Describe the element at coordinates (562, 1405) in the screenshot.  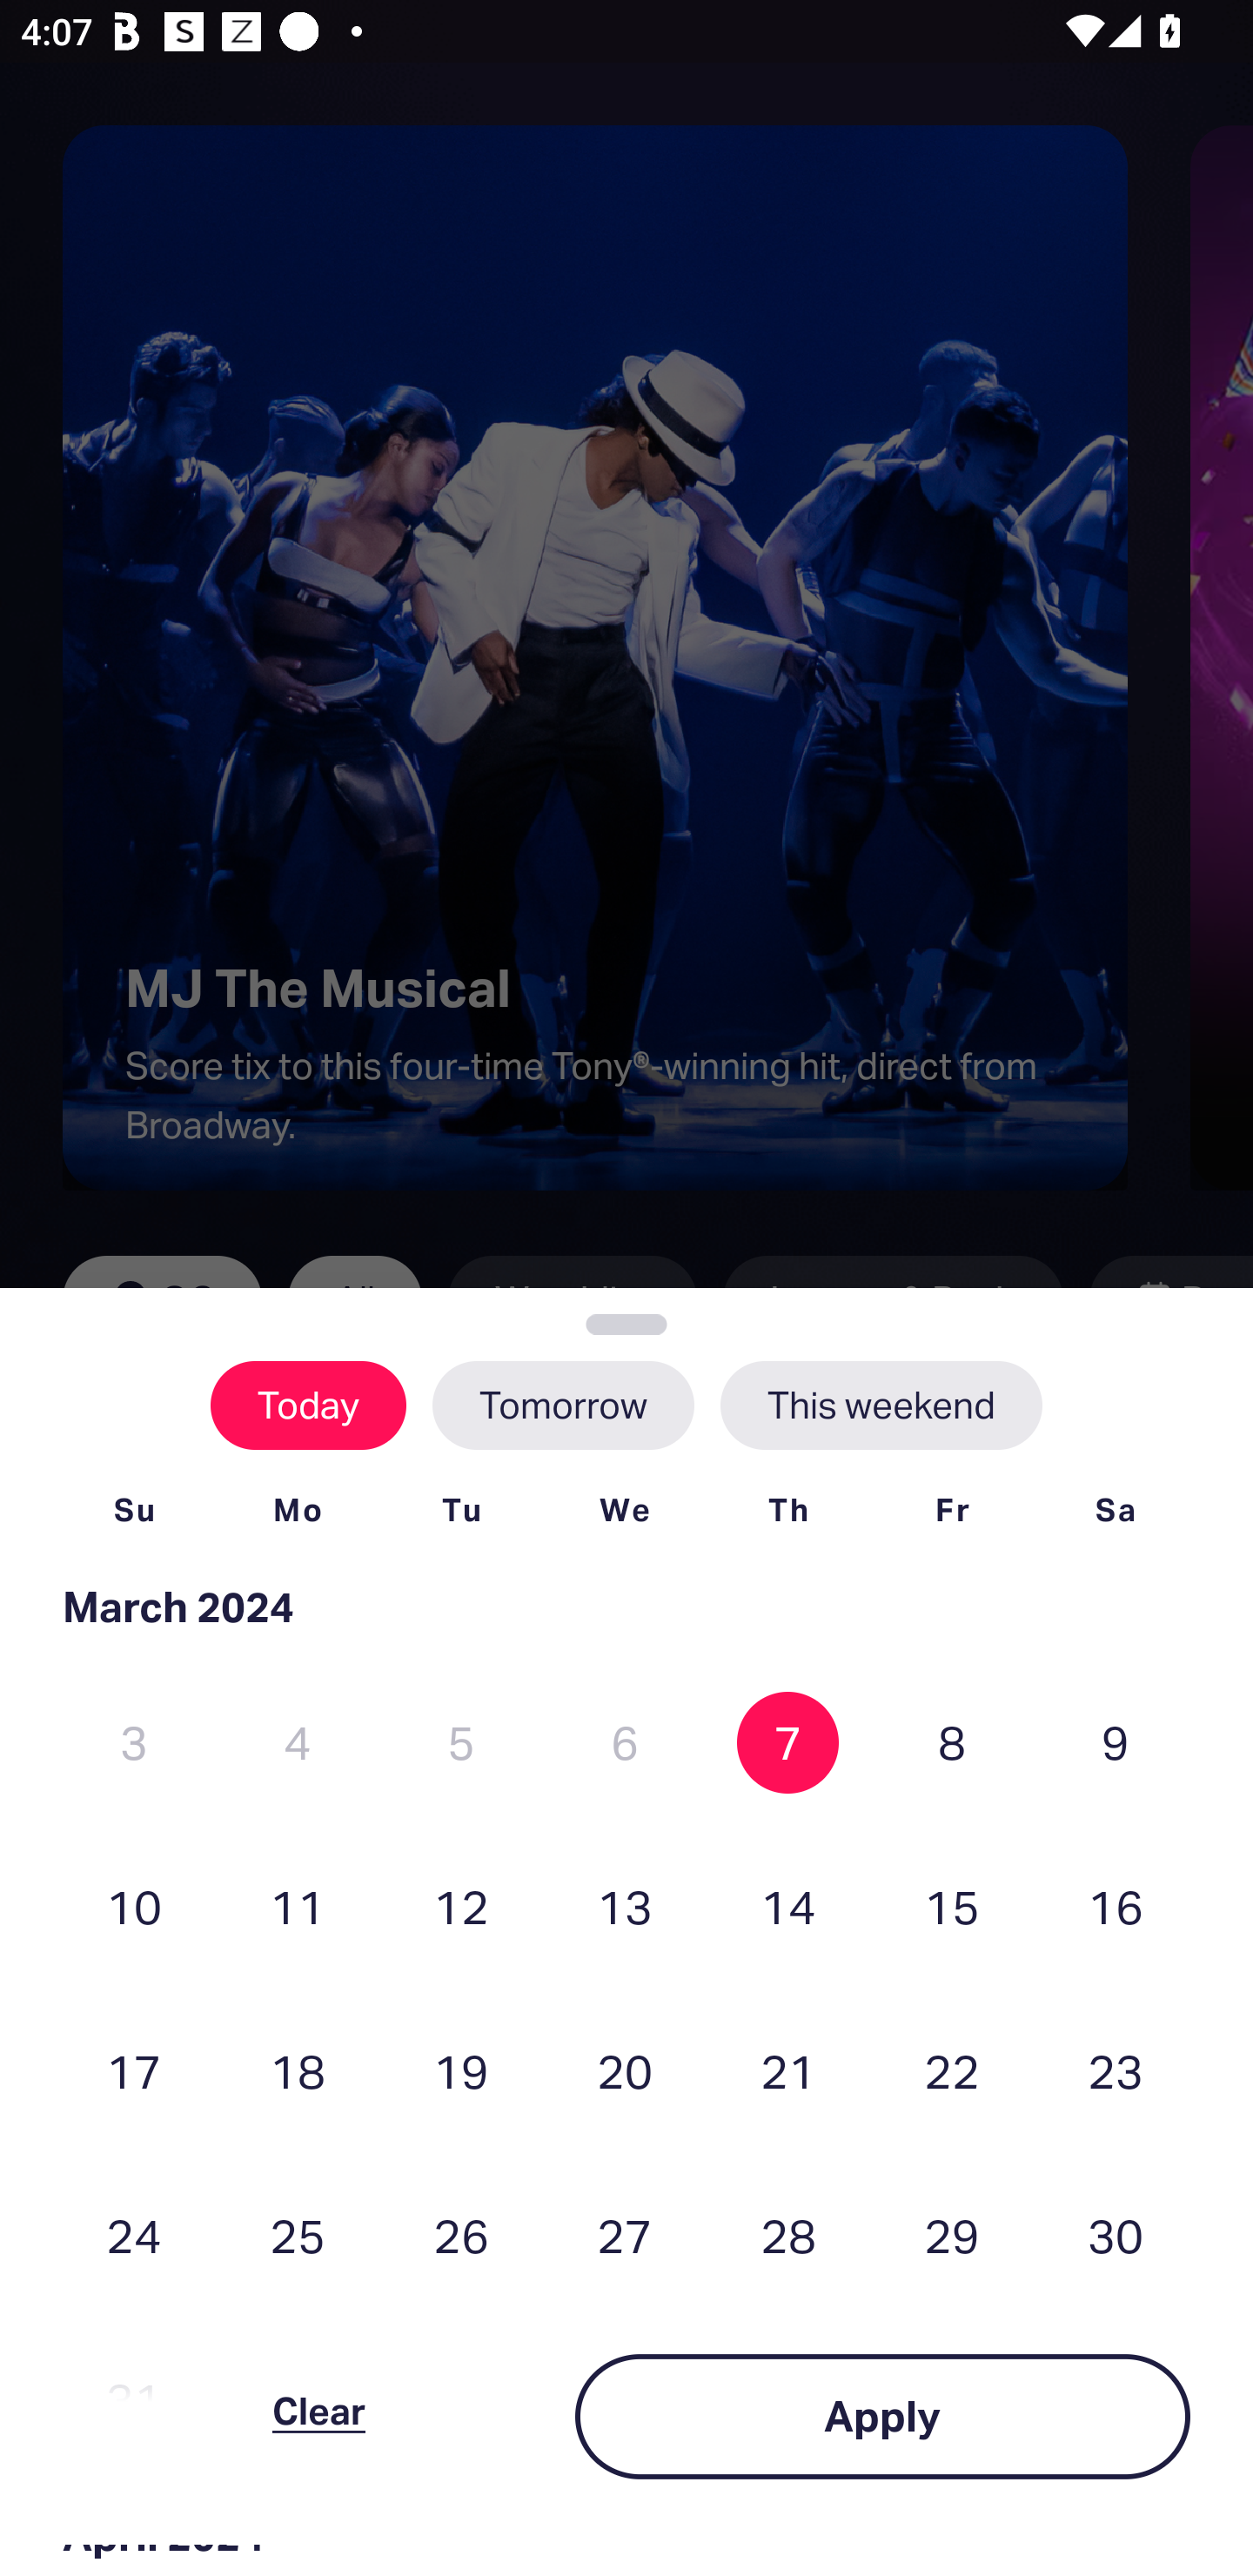
I see `Tomorrow` at that location.